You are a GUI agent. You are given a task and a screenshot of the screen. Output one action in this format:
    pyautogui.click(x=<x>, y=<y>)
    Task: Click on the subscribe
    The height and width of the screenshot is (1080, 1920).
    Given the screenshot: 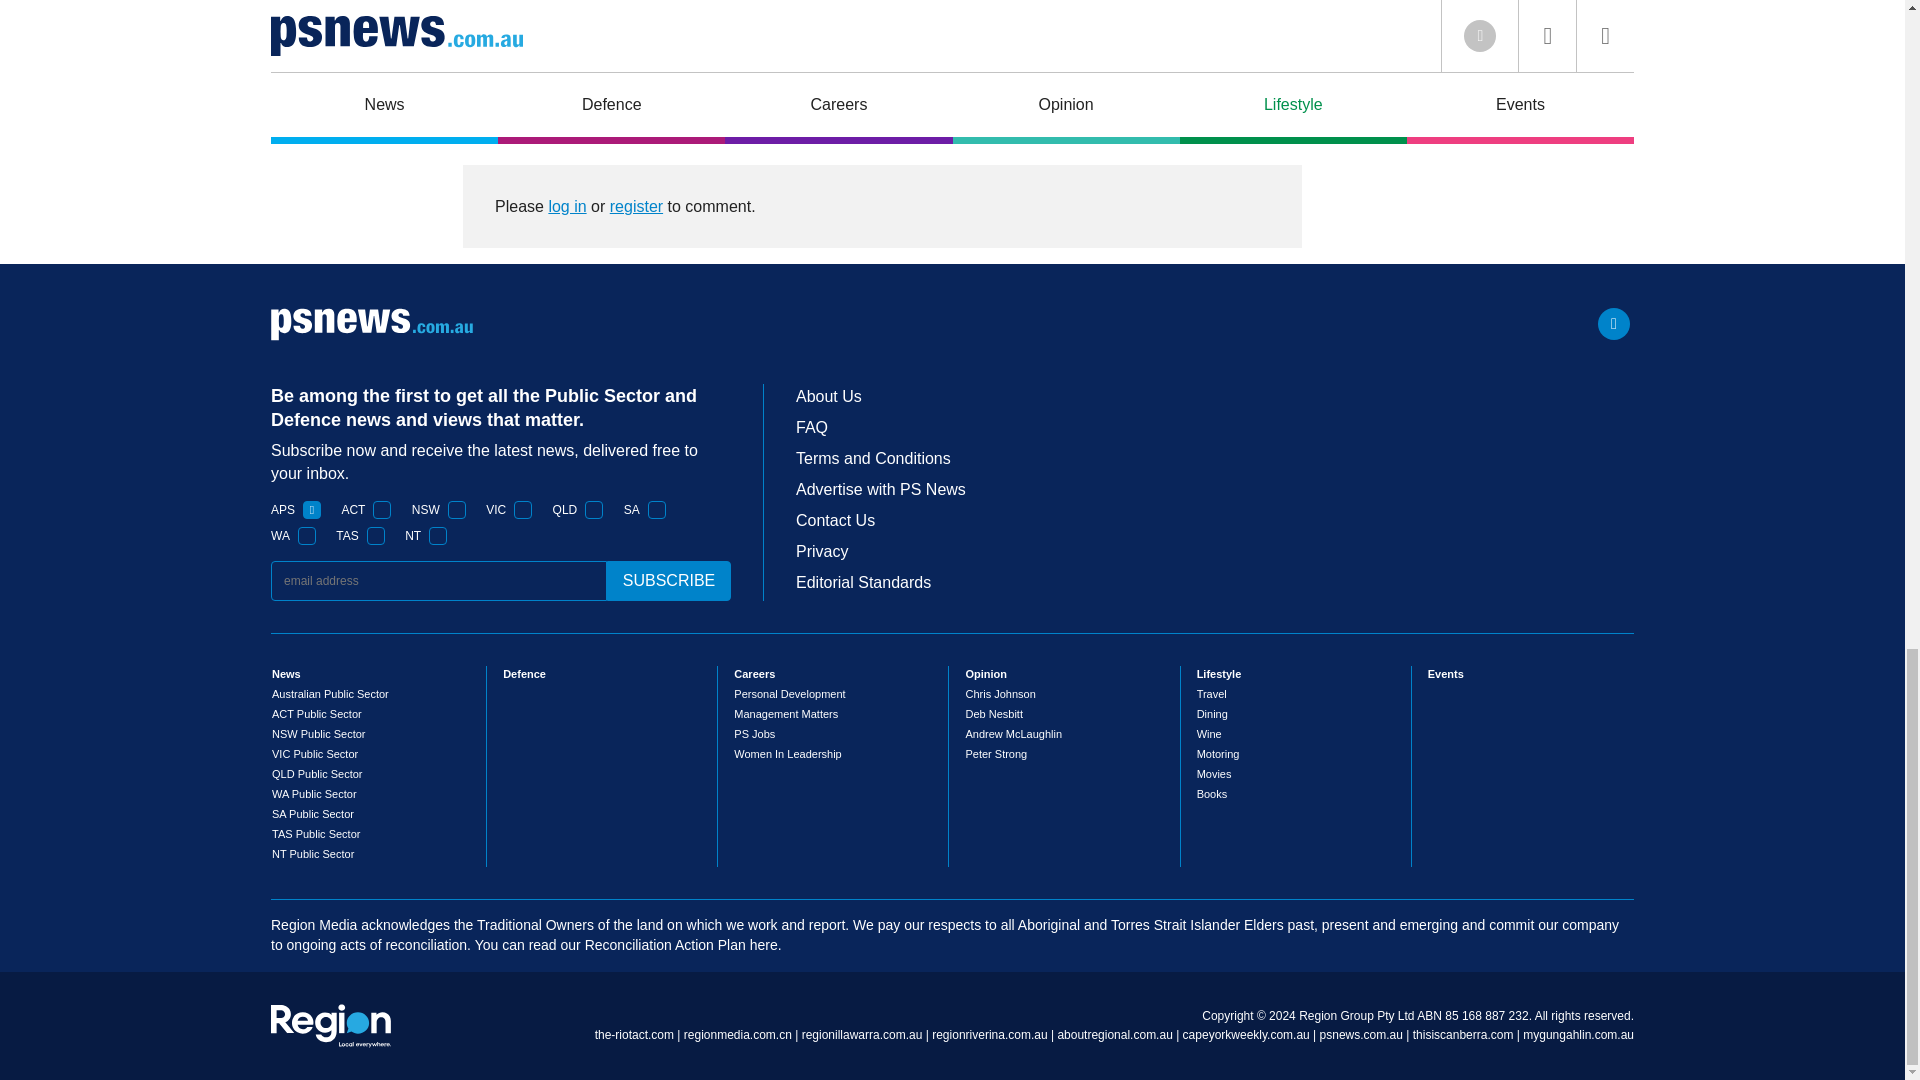 What is the action you would take?
    pyautogui.click(x=668, y=580)
    